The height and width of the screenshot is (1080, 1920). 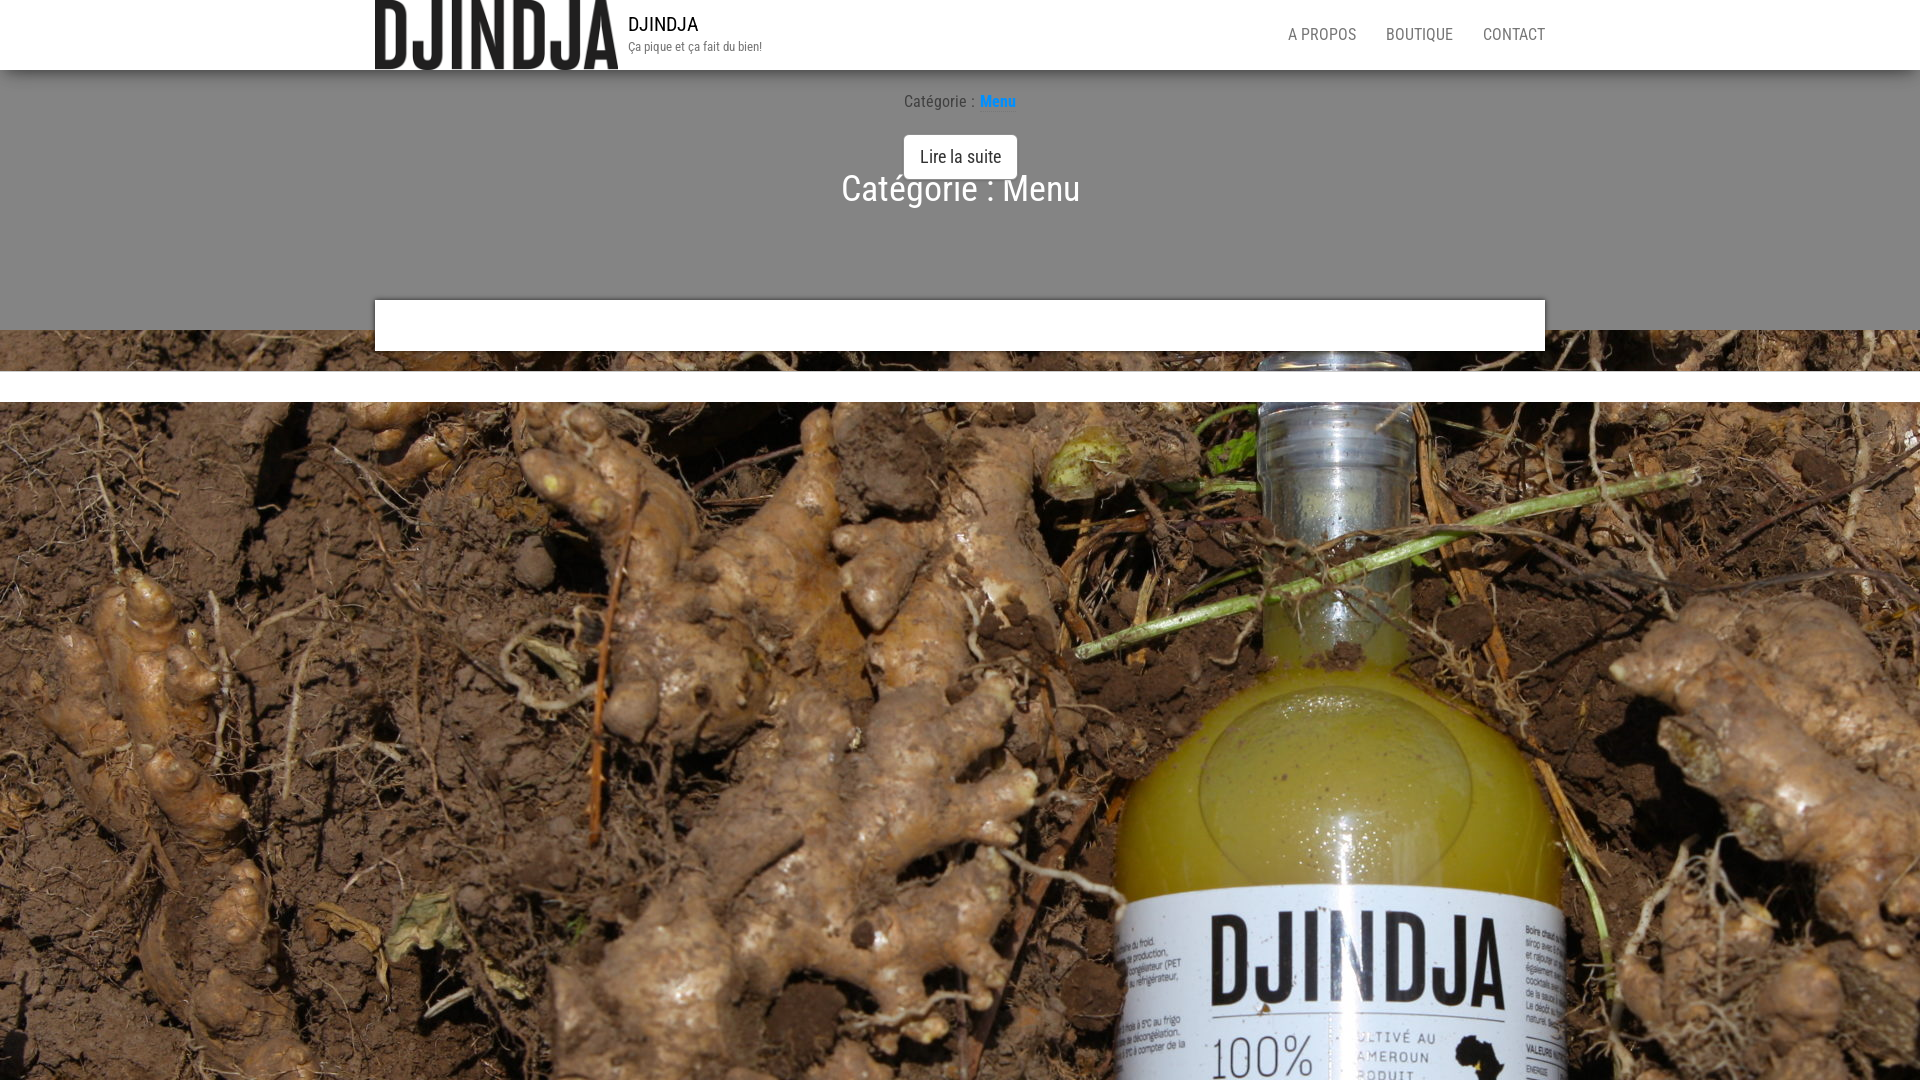 I want to click on Menu, so click(x=998, y=102).